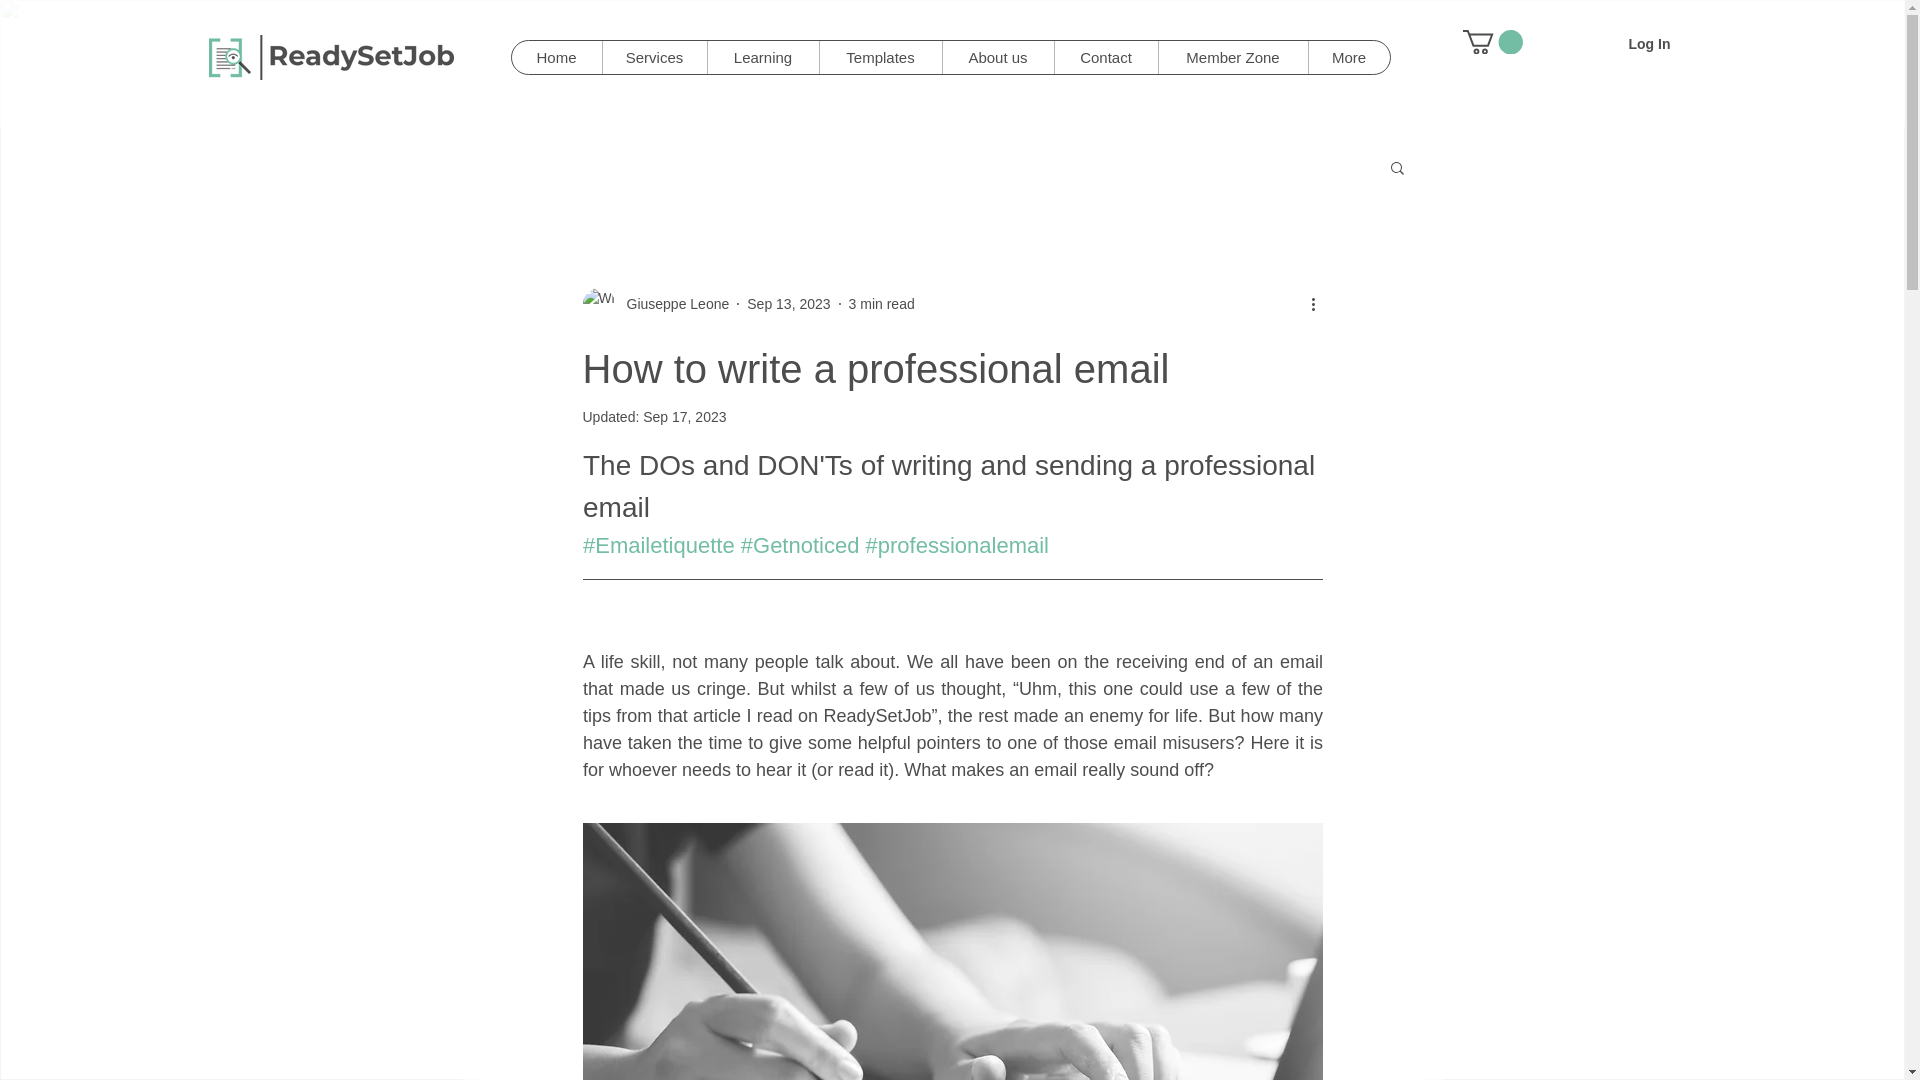 The width and height of the screenshot is (1920, 1080). What do you see at coordinates (788, 304) in the screenshot?
I see `Sep 13, 2023` at bounding box center [788, 304].